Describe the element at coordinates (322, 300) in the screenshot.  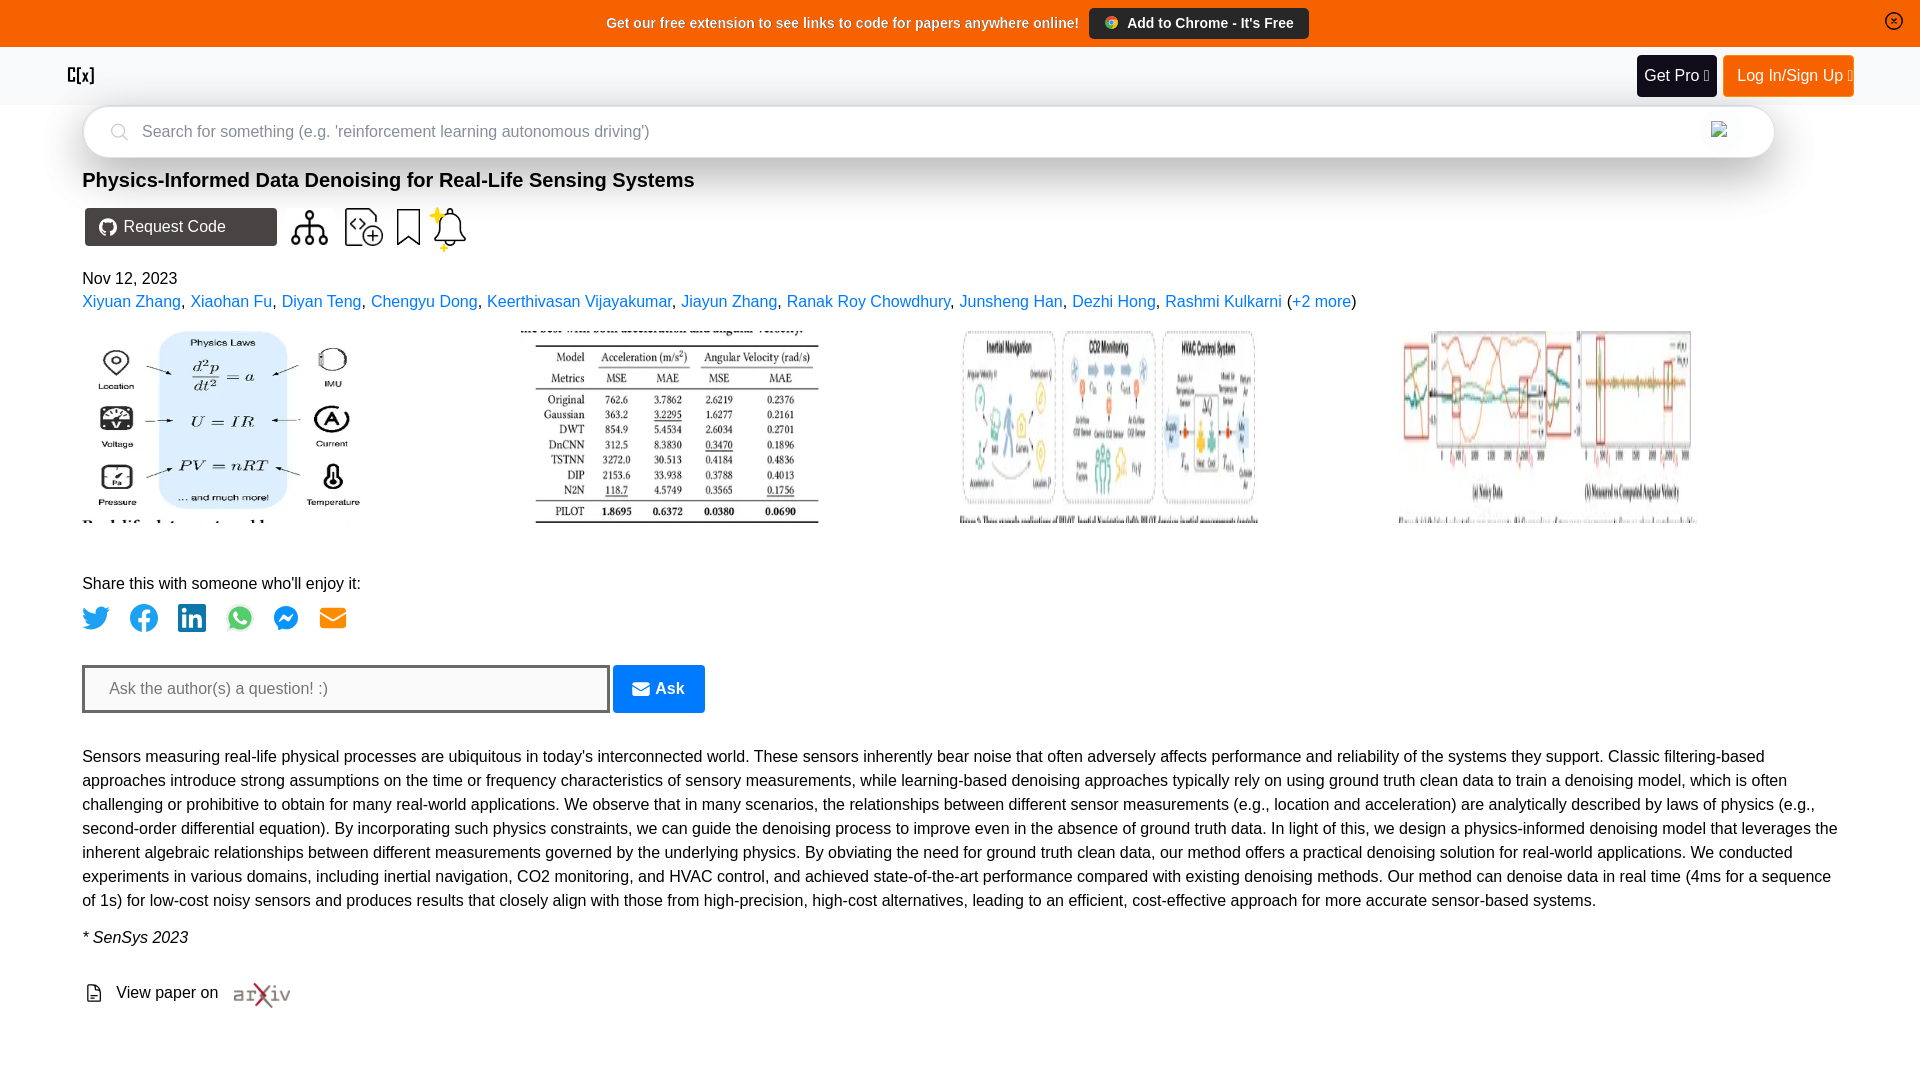
I see `Diyan Teng` at that location.